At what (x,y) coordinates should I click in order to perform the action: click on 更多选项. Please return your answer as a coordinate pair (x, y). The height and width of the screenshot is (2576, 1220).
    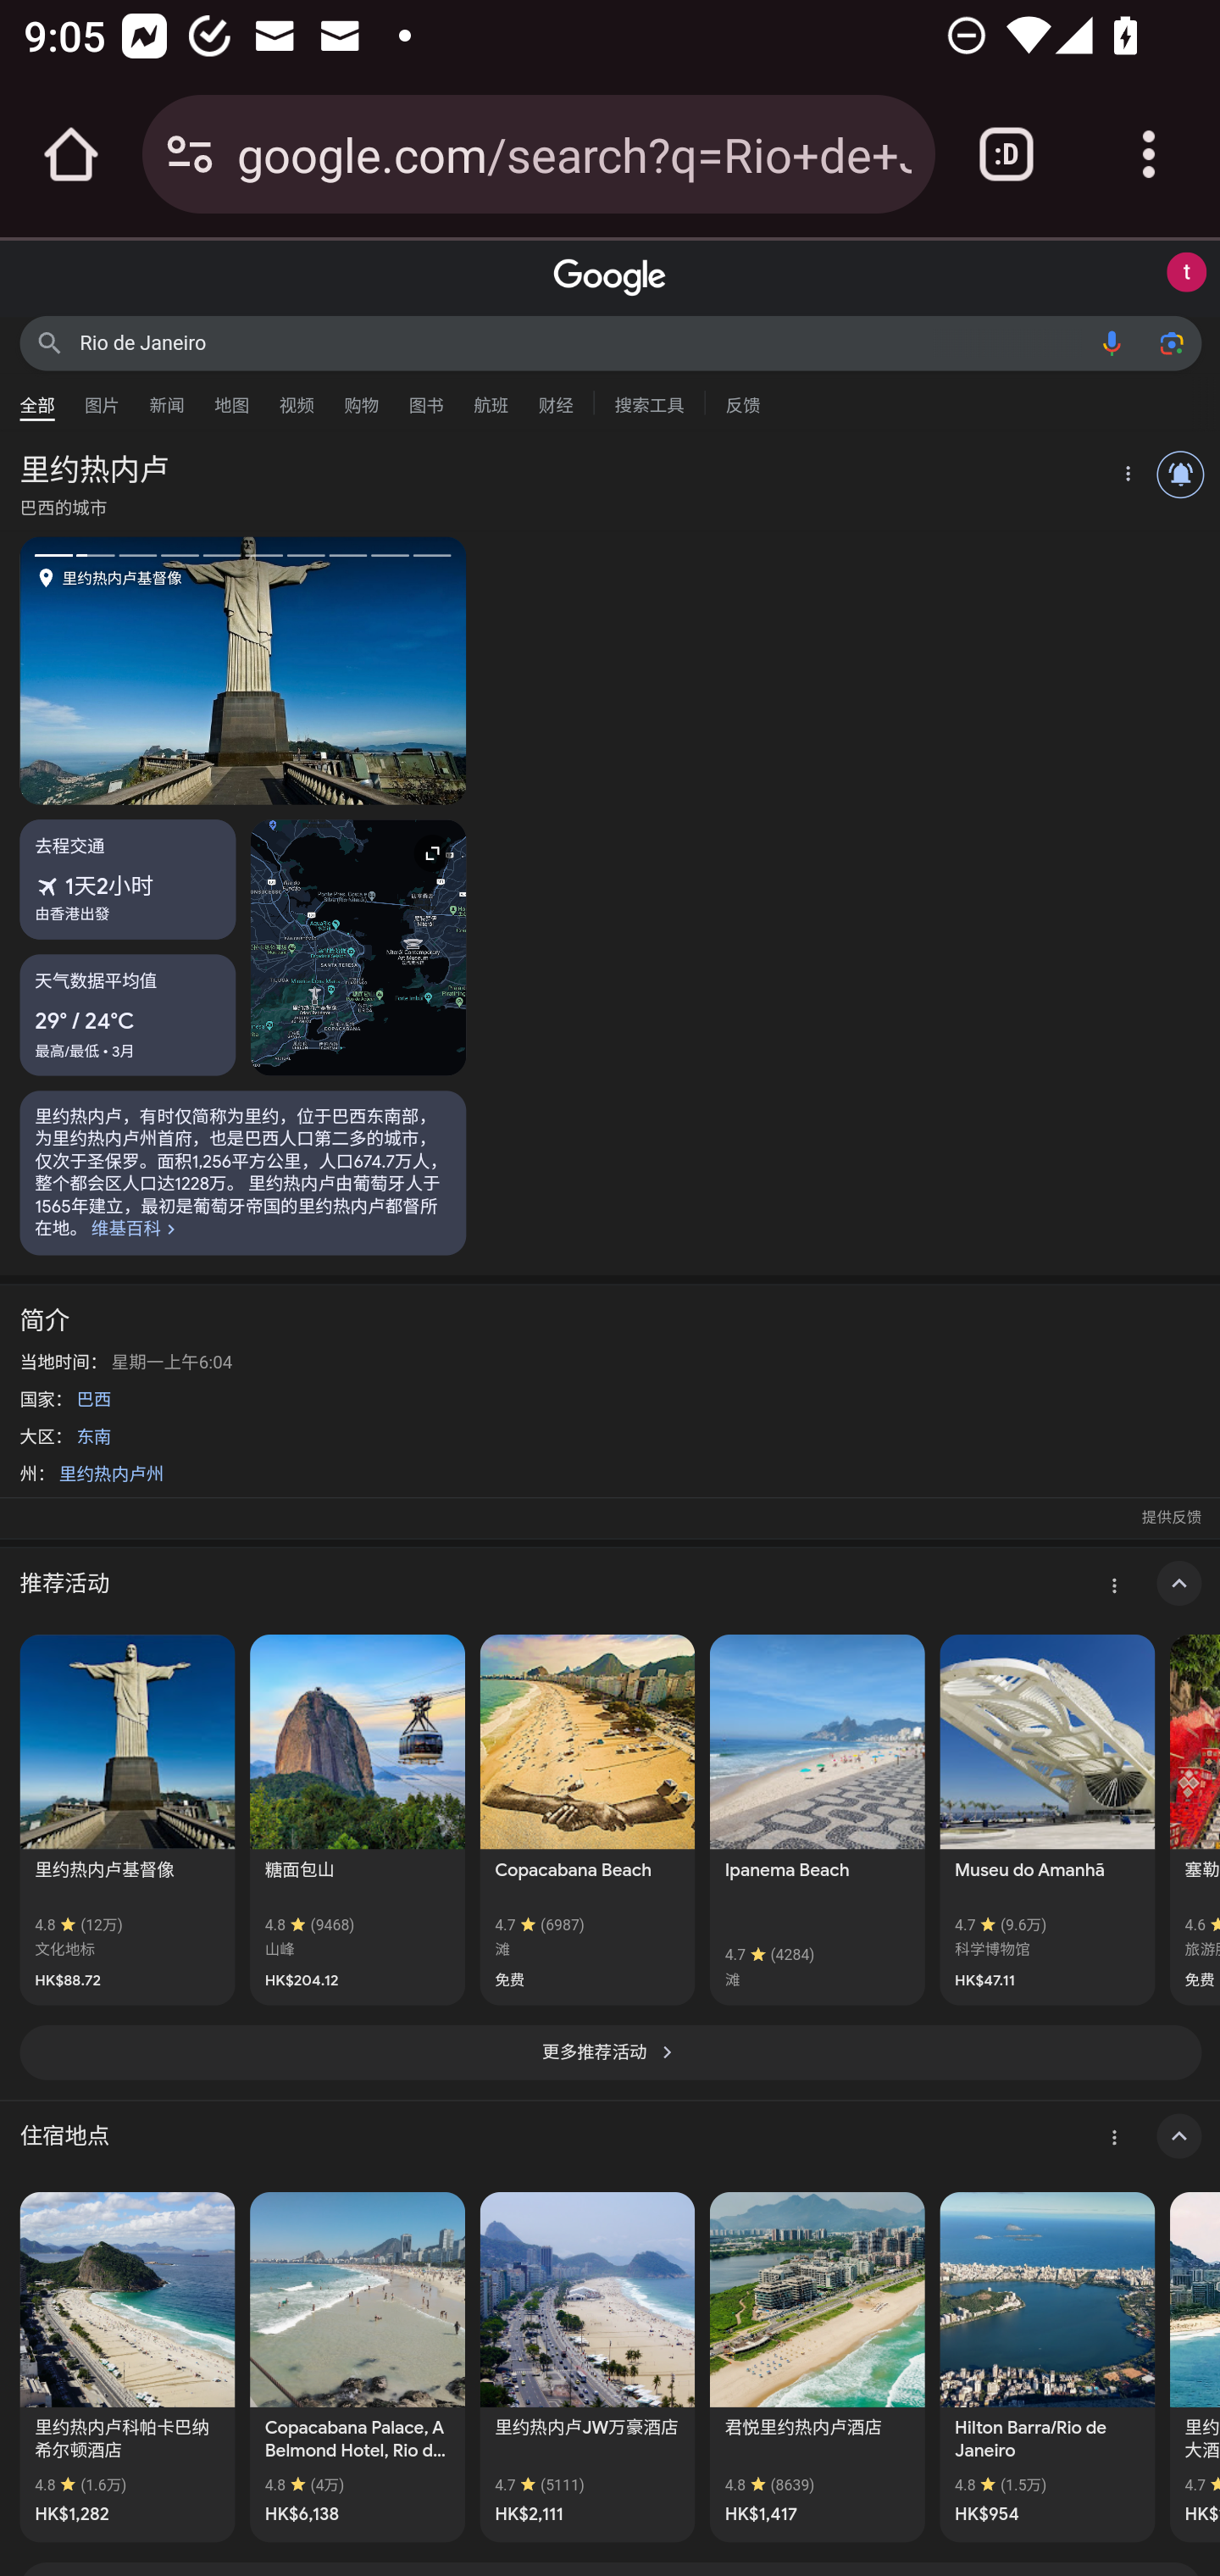
    Looking at the image, I should click on (1125, 476).